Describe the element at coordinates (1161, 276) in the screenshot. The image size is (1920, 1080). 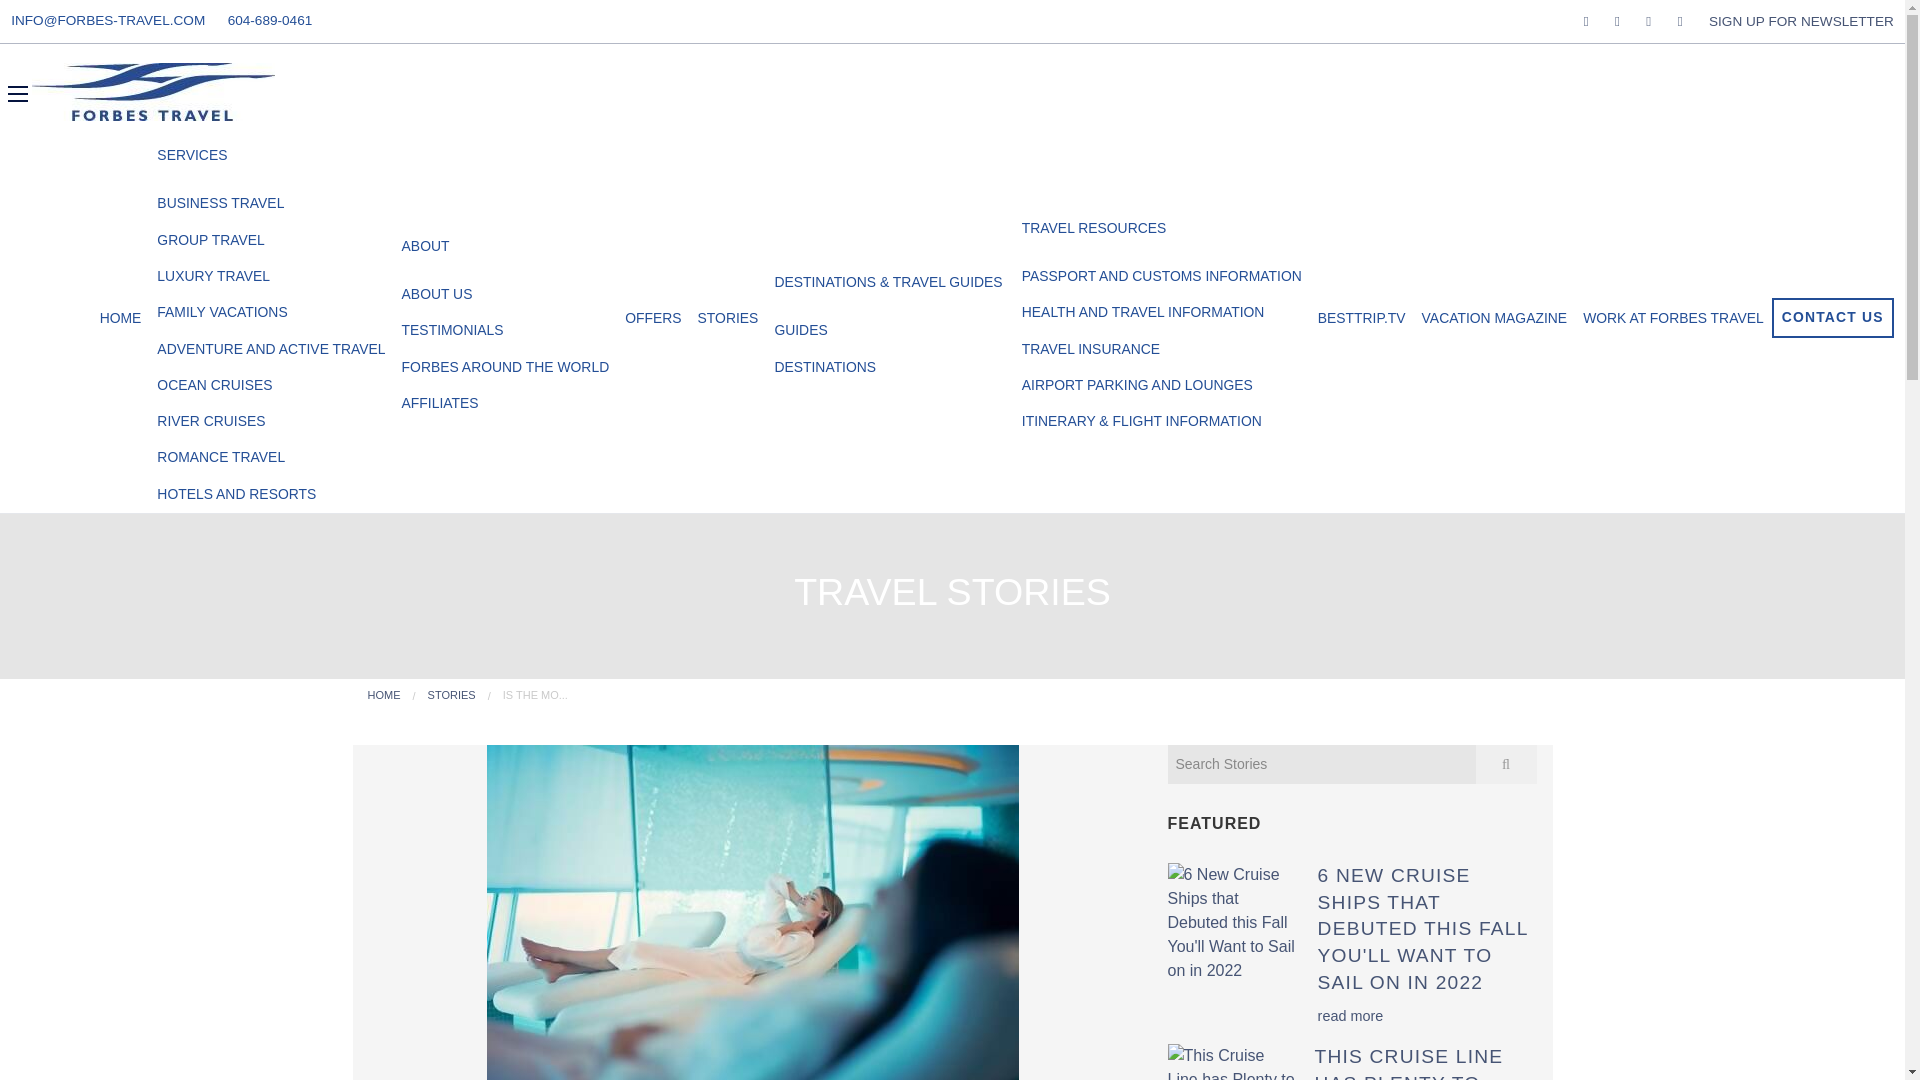
I see `PASSPORT AND CUSTOMS INFORMATION` at that location.